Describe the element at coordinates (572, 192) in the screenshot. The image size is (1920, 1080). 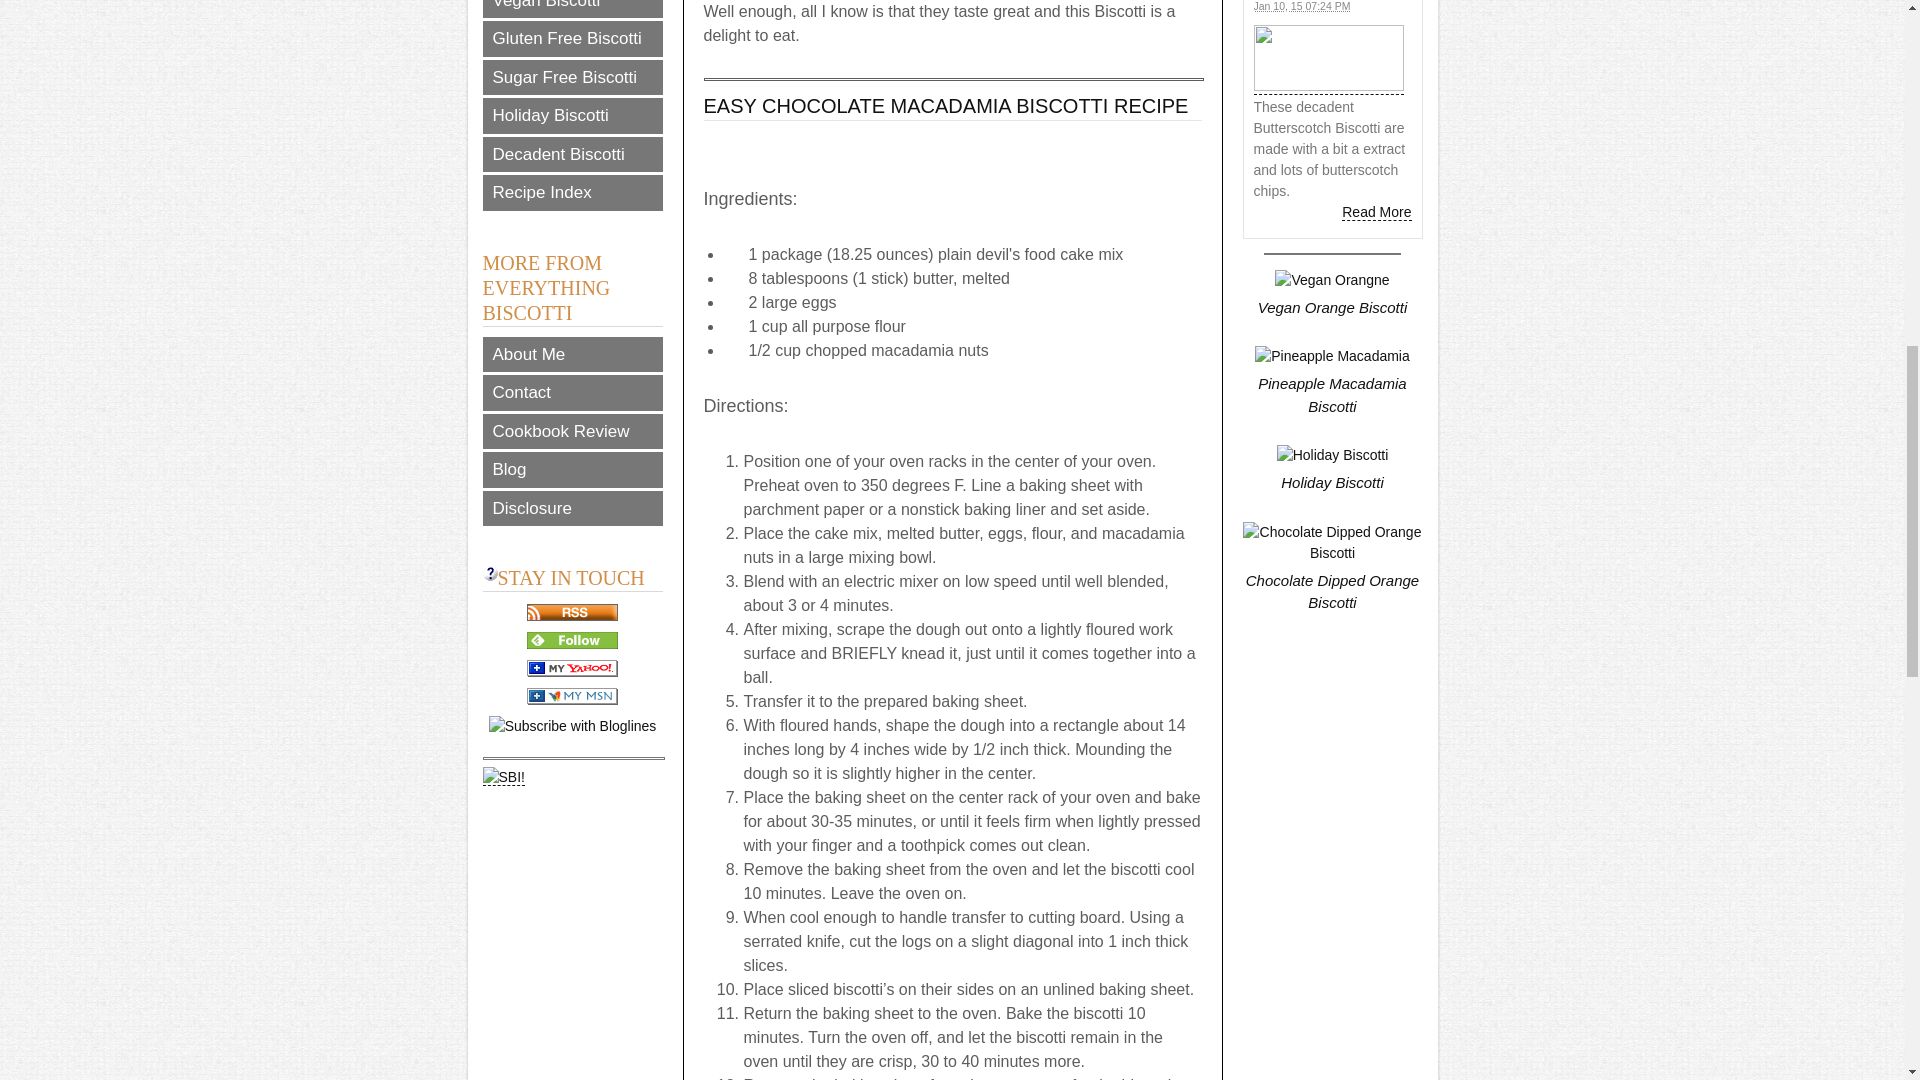
I see `Recipe Index` at that location.